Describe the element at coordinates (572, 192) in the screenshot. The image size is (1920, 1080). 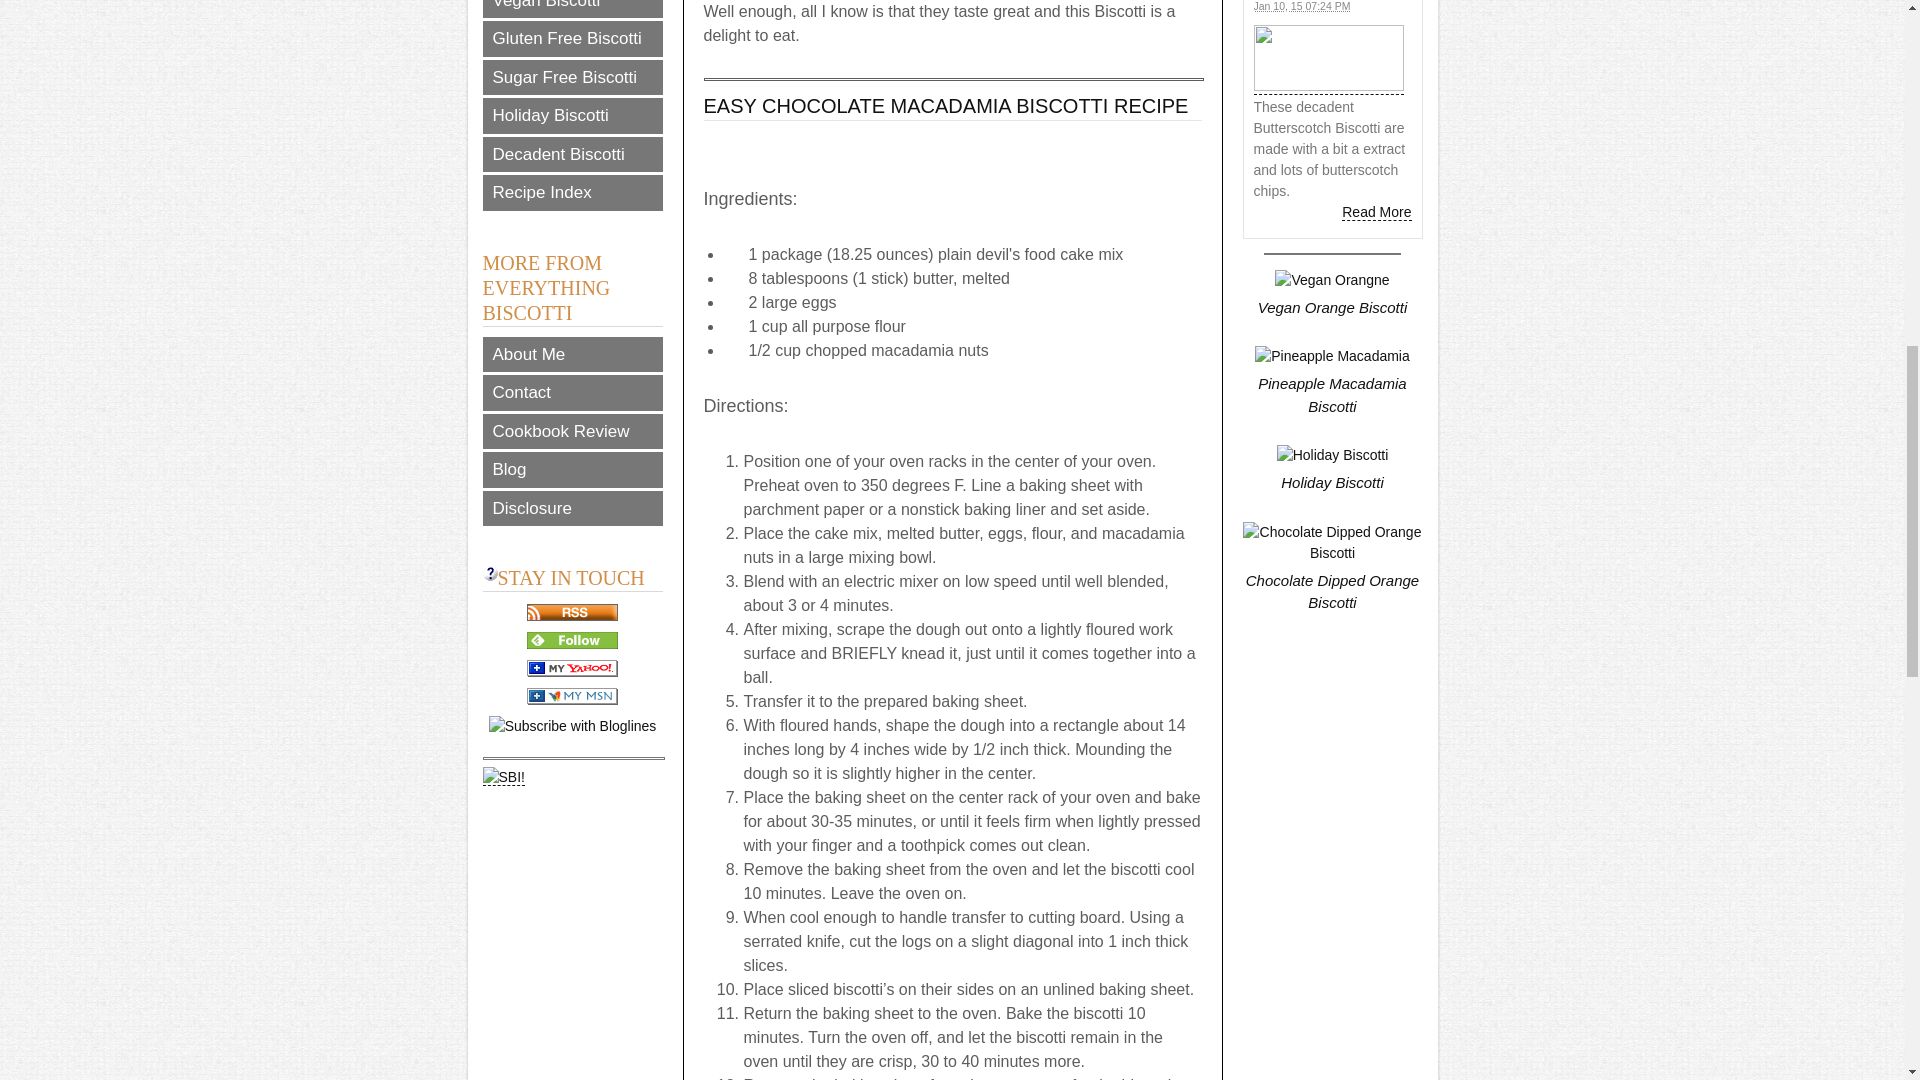
I see `Recipe Index` at that location.